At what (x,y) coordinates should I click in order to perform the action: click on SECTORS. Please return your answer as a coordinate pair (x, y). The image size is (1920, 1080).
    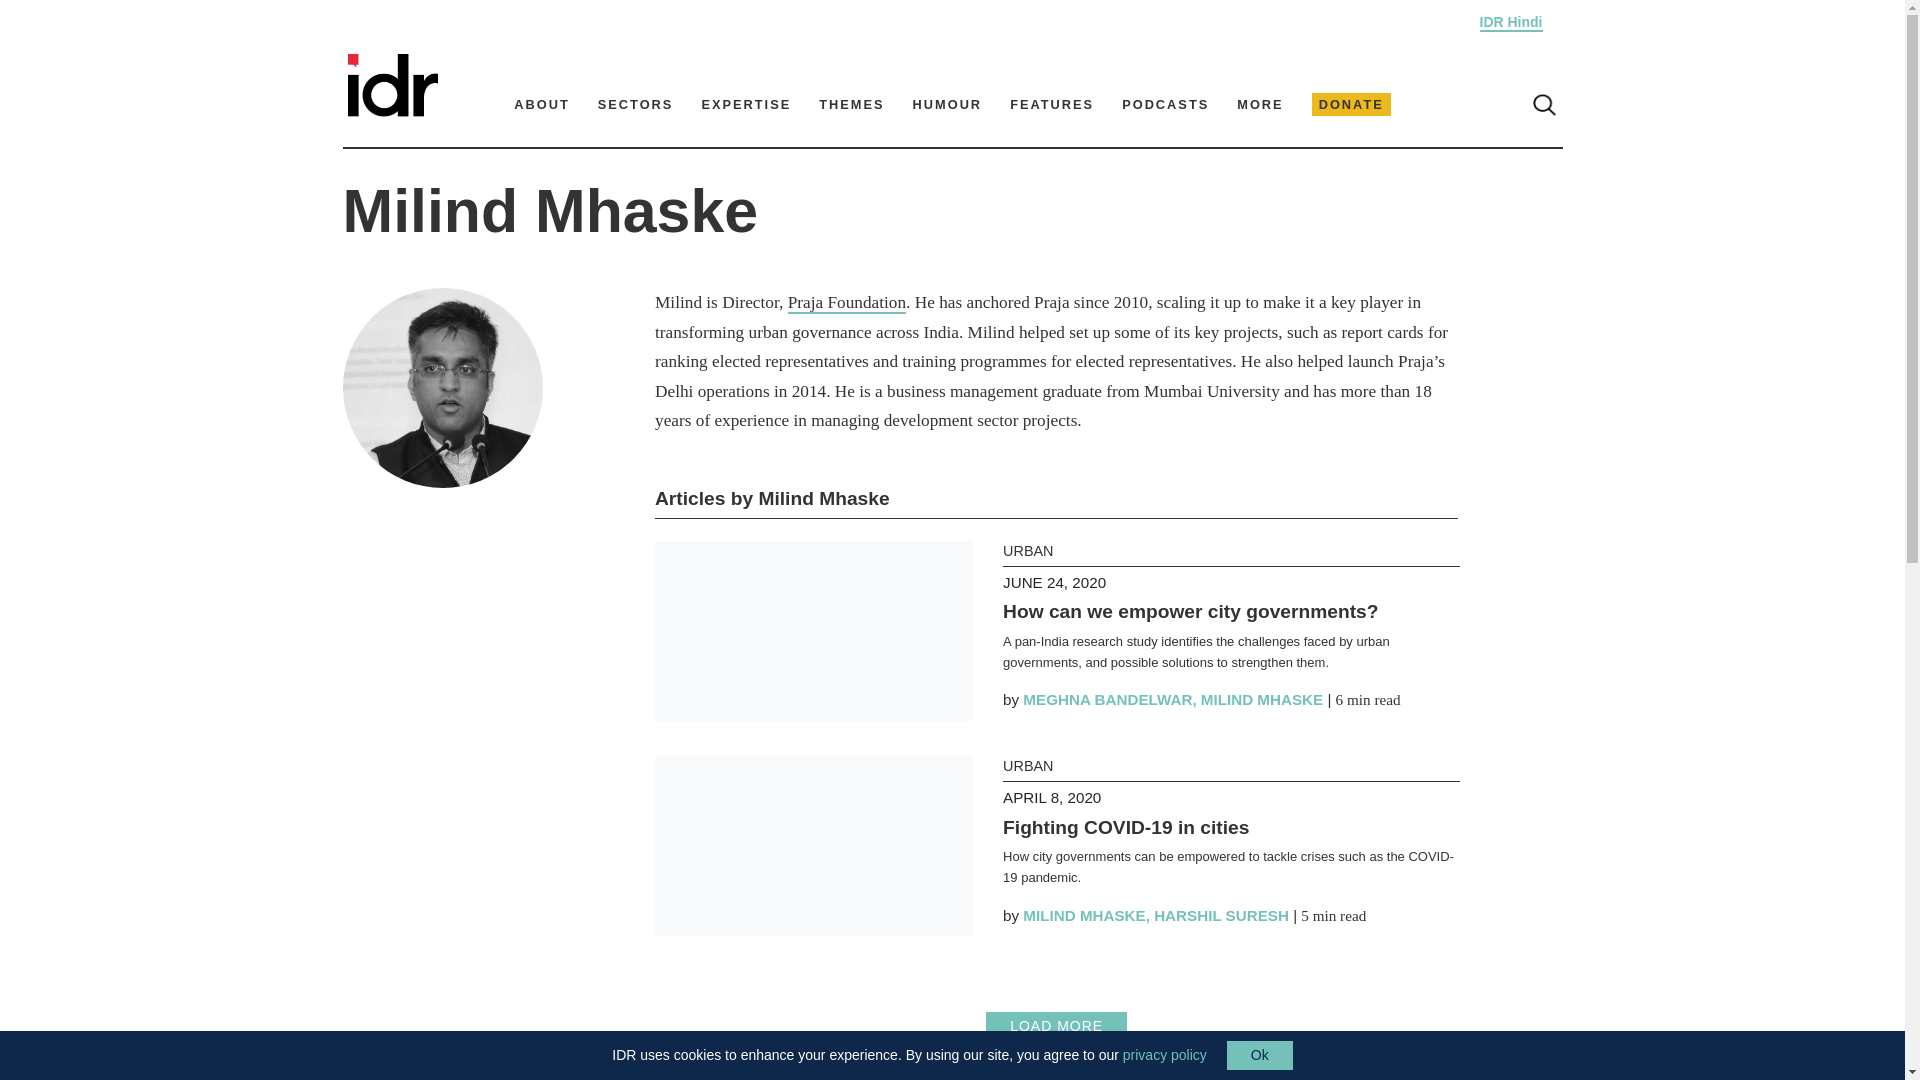
    Looking at the image, I should click on (635, 104).